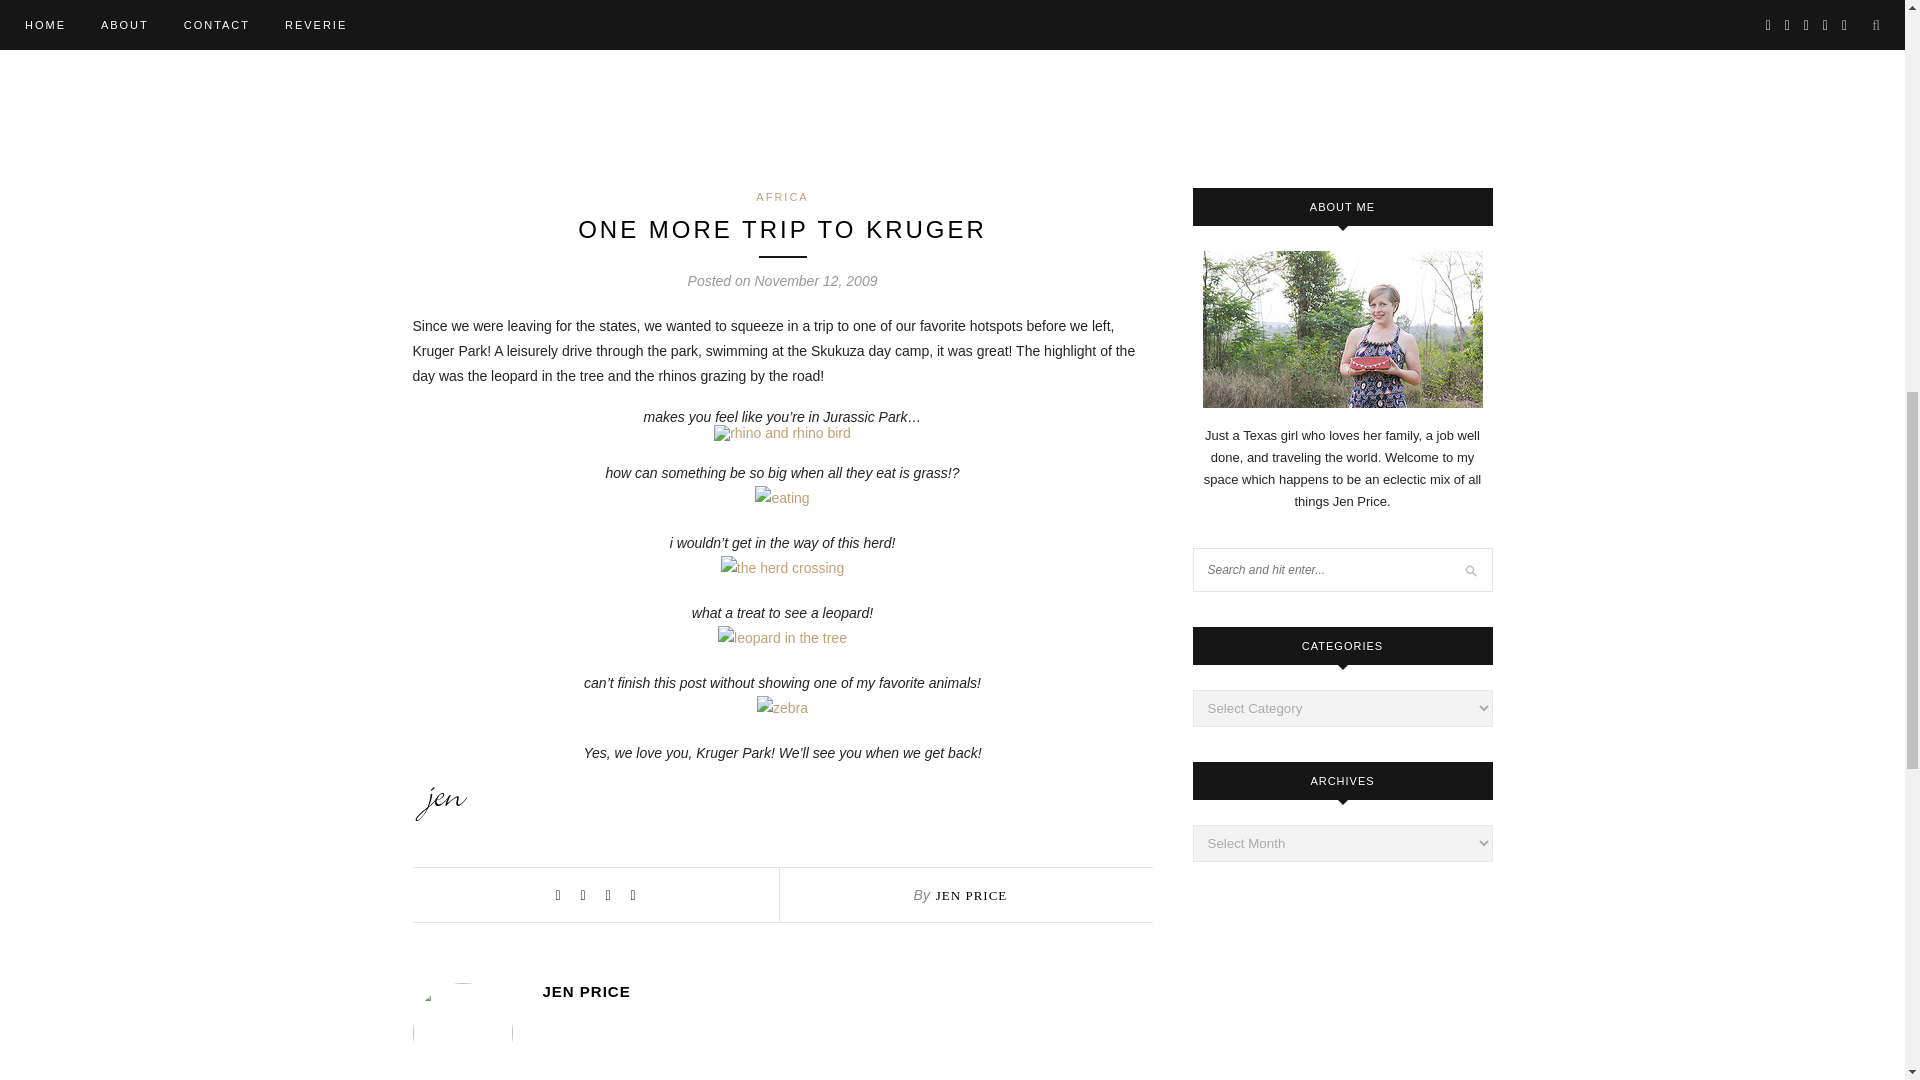 Image resolution: width=1920 pixels, height=1080 pixels. Describe the element at coordinates (782, 197) in the screenshot. I see `AFRICA` at that location.